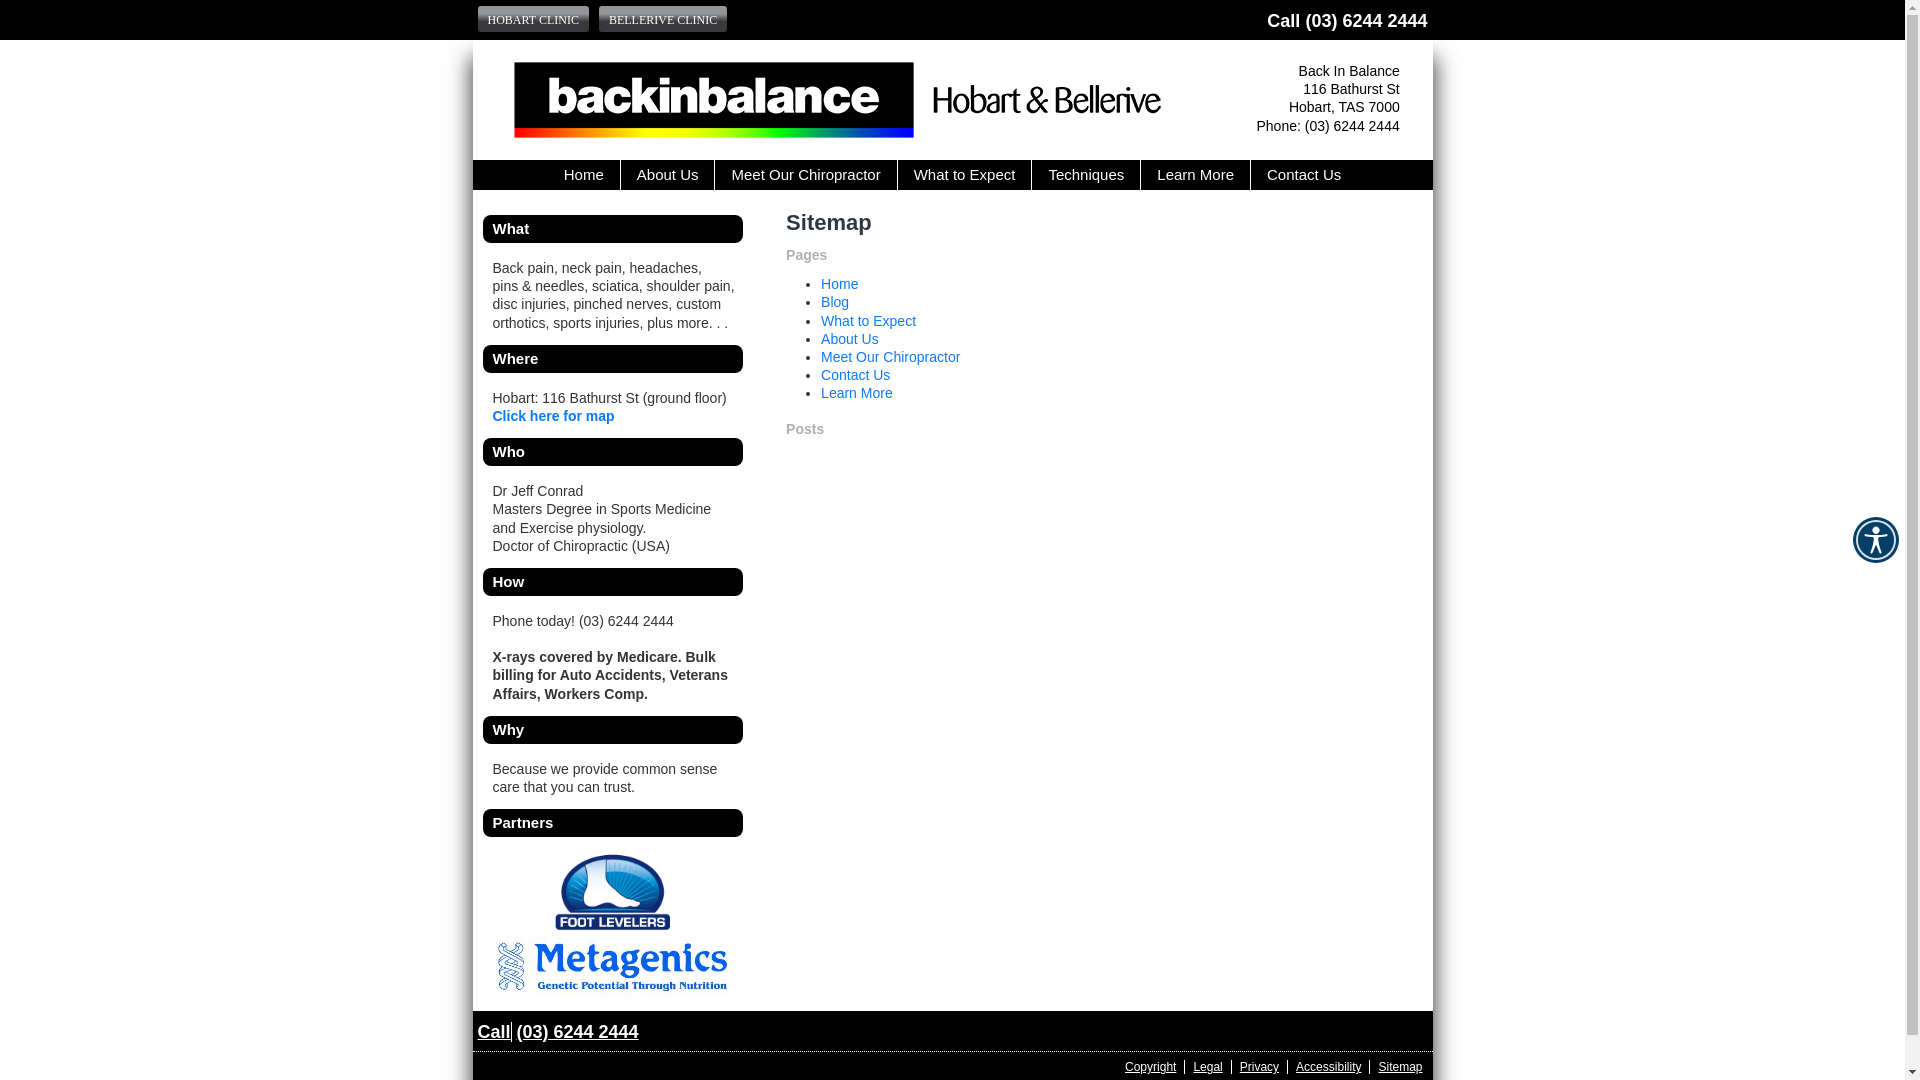 This screenshot has width=1920, height=1080. What do you see at coordinates (584, 175) in the screenshot?
I see `Home` at bounding box center [584, 175].